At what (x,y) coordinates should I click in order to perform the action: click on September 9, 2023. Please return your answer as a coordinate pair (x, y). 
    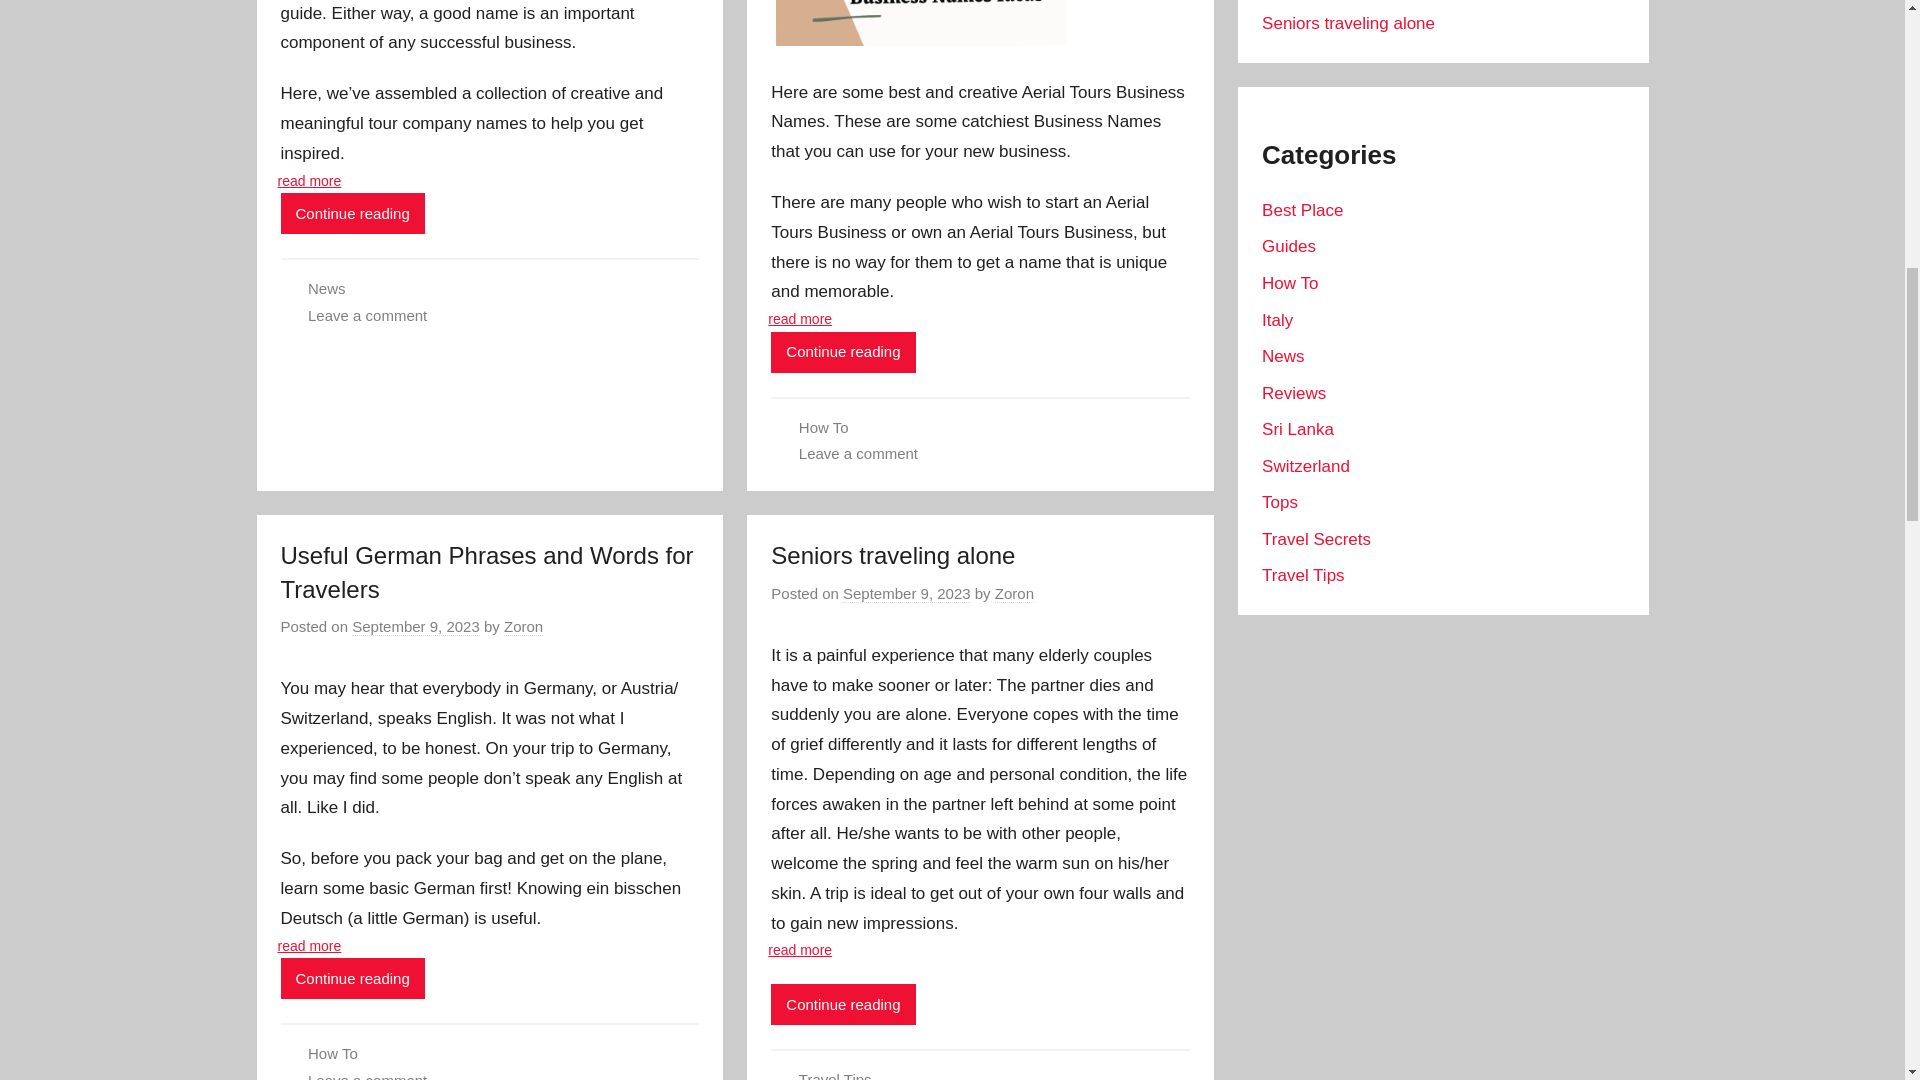
    Looking at the image, I should click on (906, 594).